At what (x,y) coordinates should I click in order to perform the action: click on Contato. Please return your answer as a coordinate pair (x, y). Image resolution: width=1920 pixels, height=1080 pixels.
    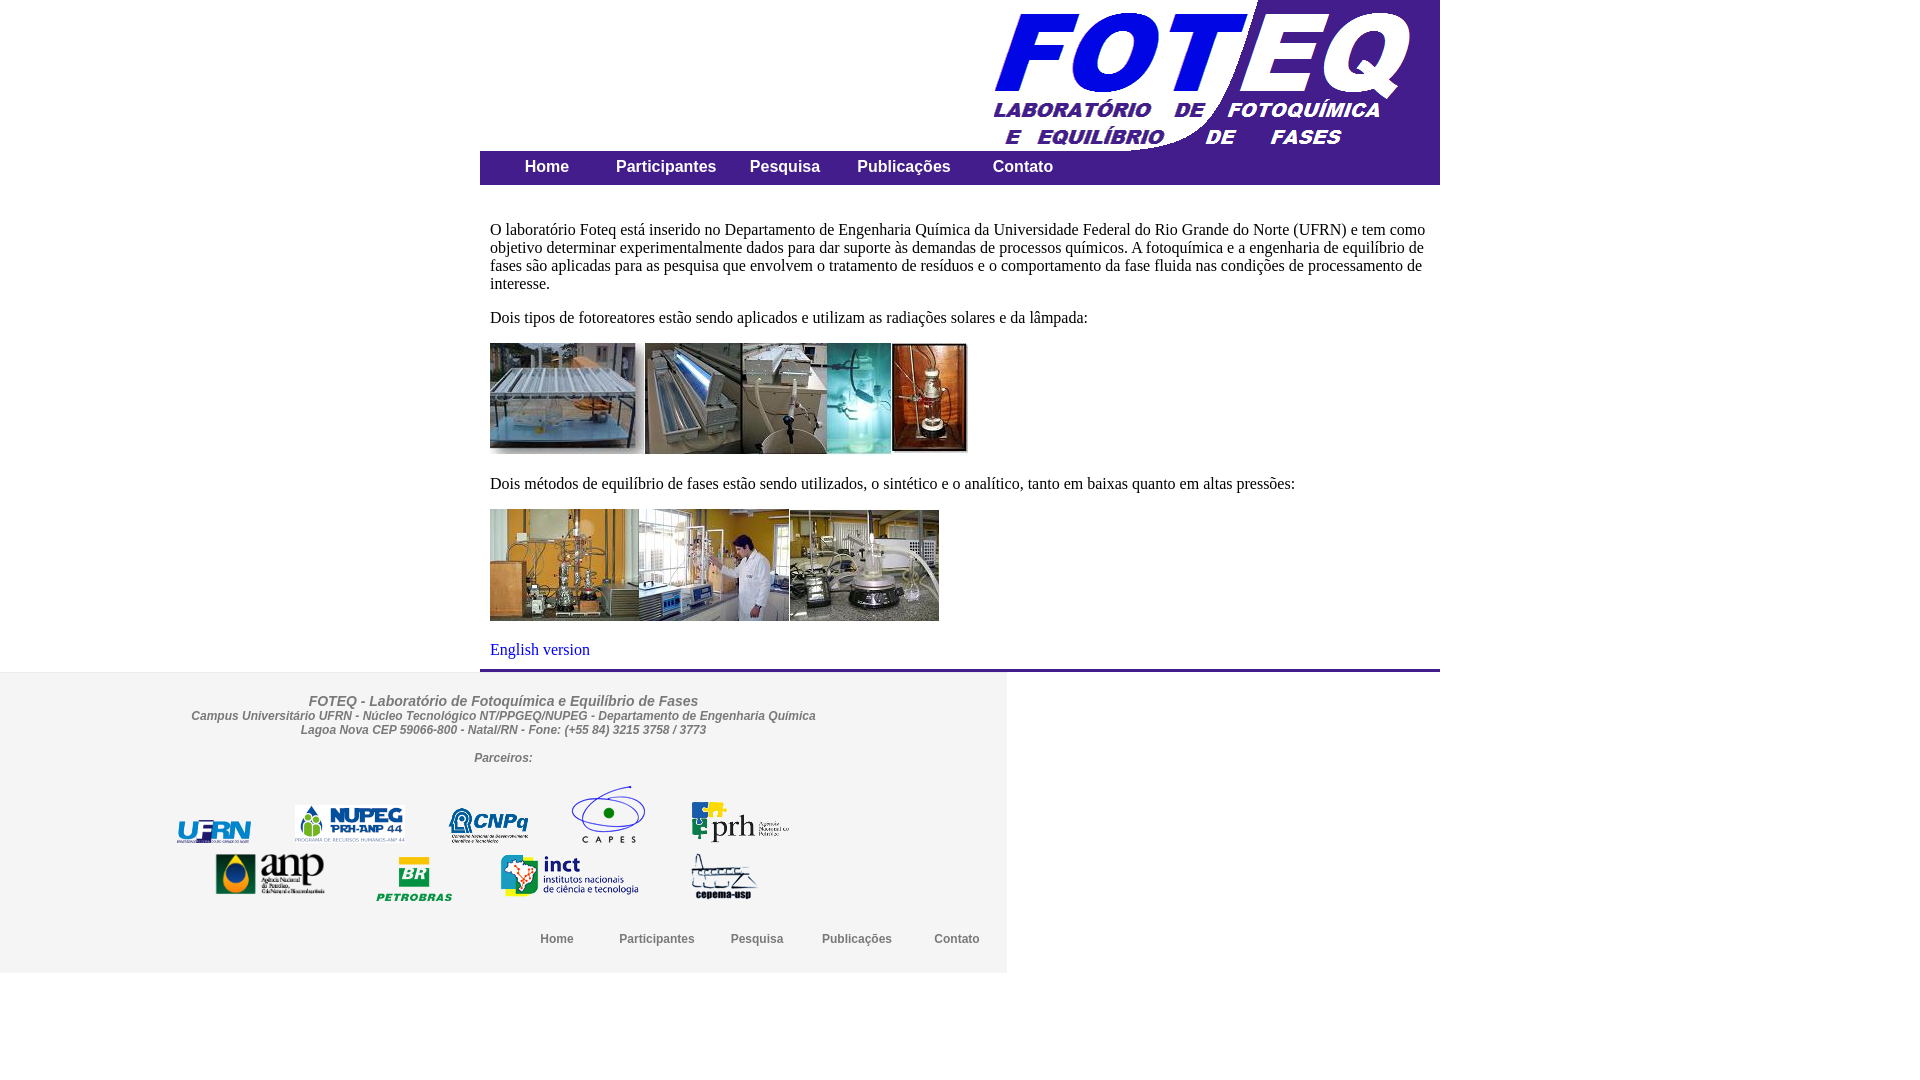
    Looking at the image, I should click on (956, 939).